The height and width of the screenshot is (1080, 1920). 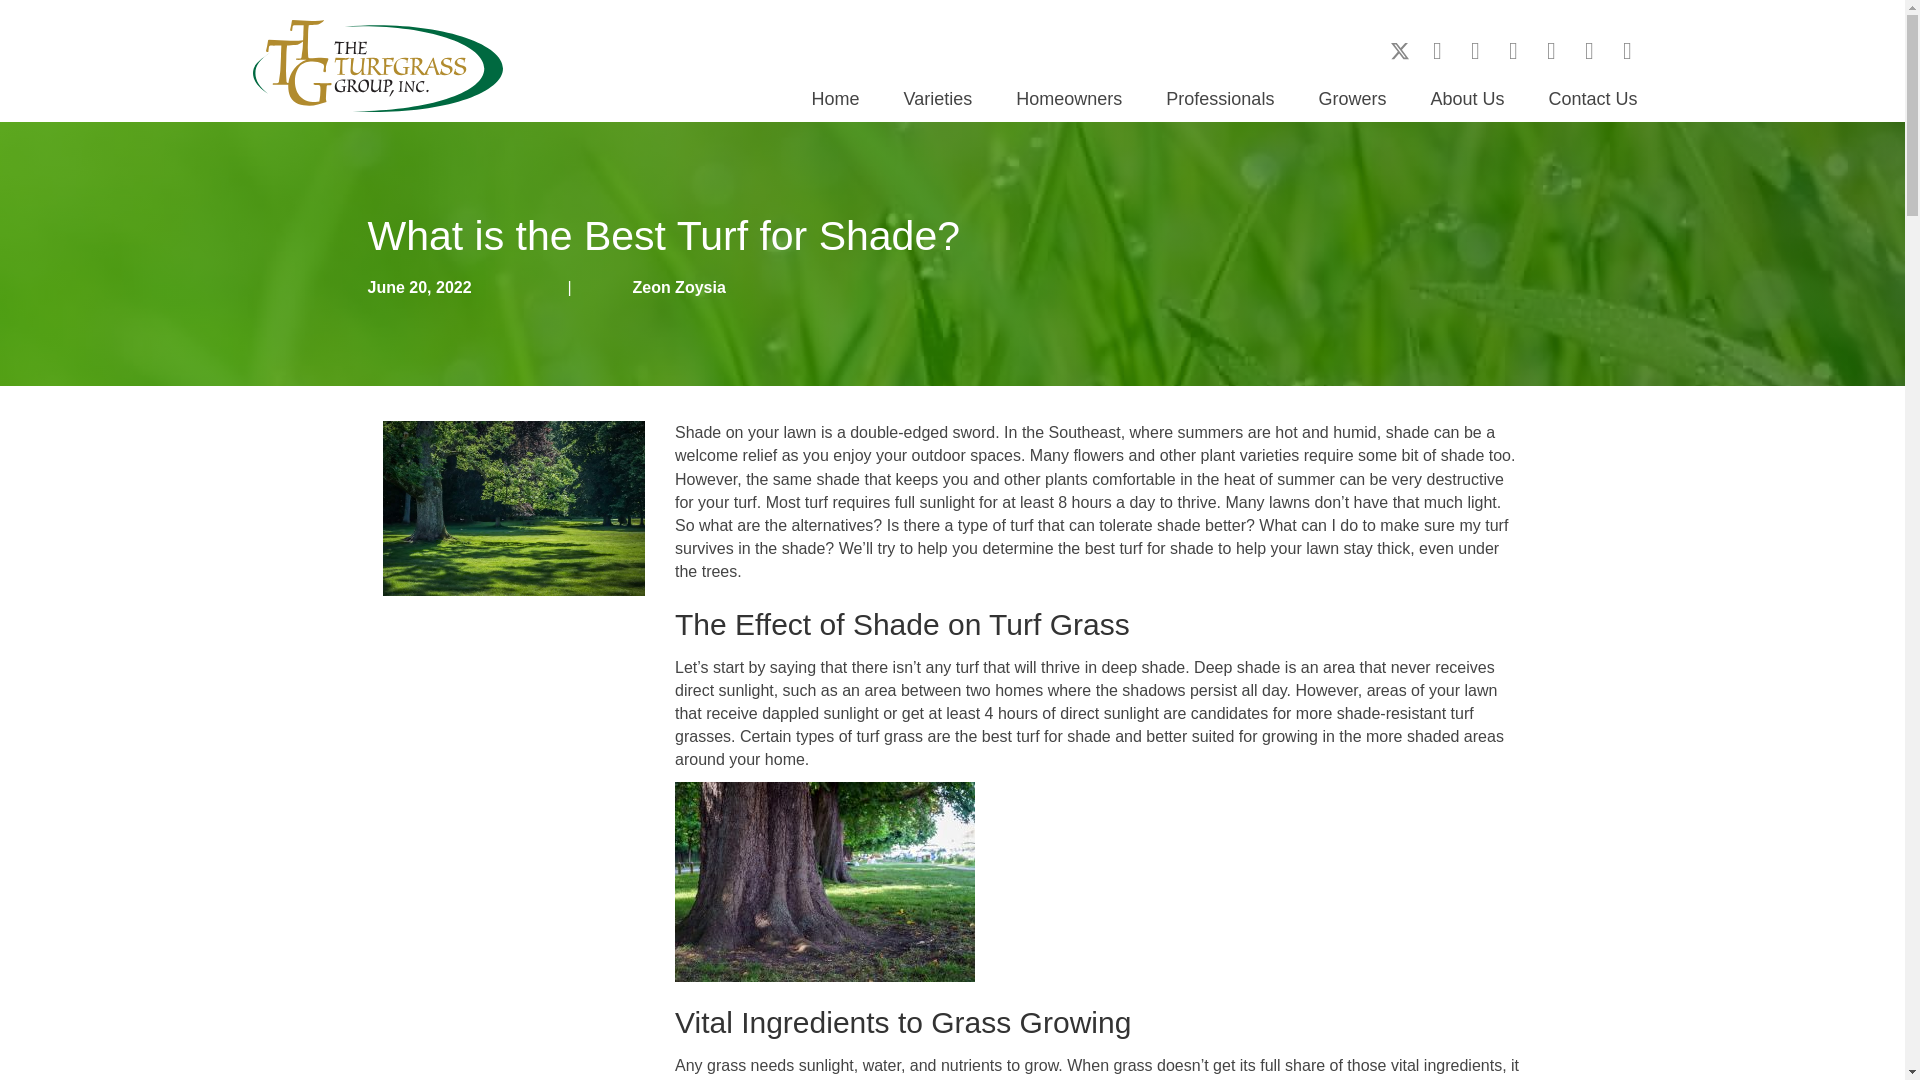 What do you see at coordinates (1466, 98) in the screenshot?
I see `About Us` at bounding box center [1466, 98].